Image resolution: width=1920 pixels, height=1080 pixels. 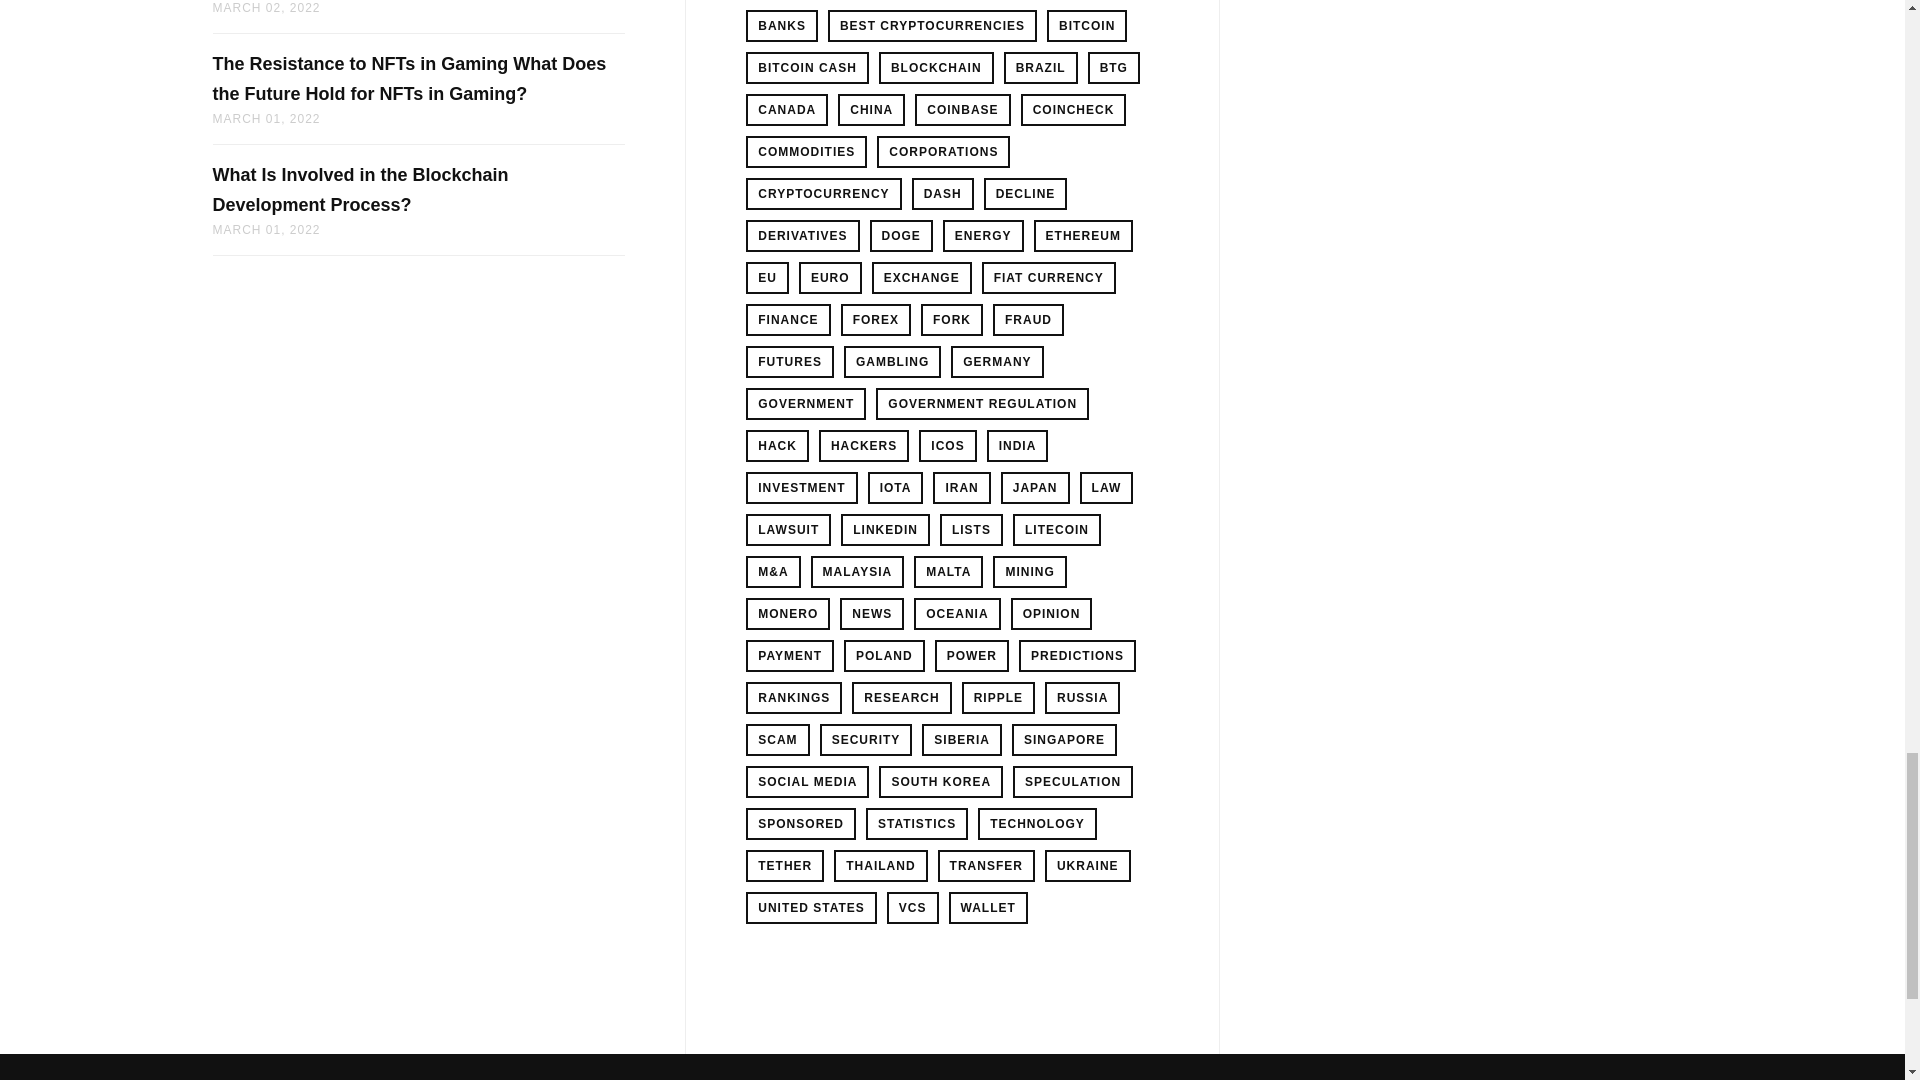 What do you see at coordinates (1074, 110) in the screenshot?
I see `COINCHECK` at bounding box center [1074, 110].